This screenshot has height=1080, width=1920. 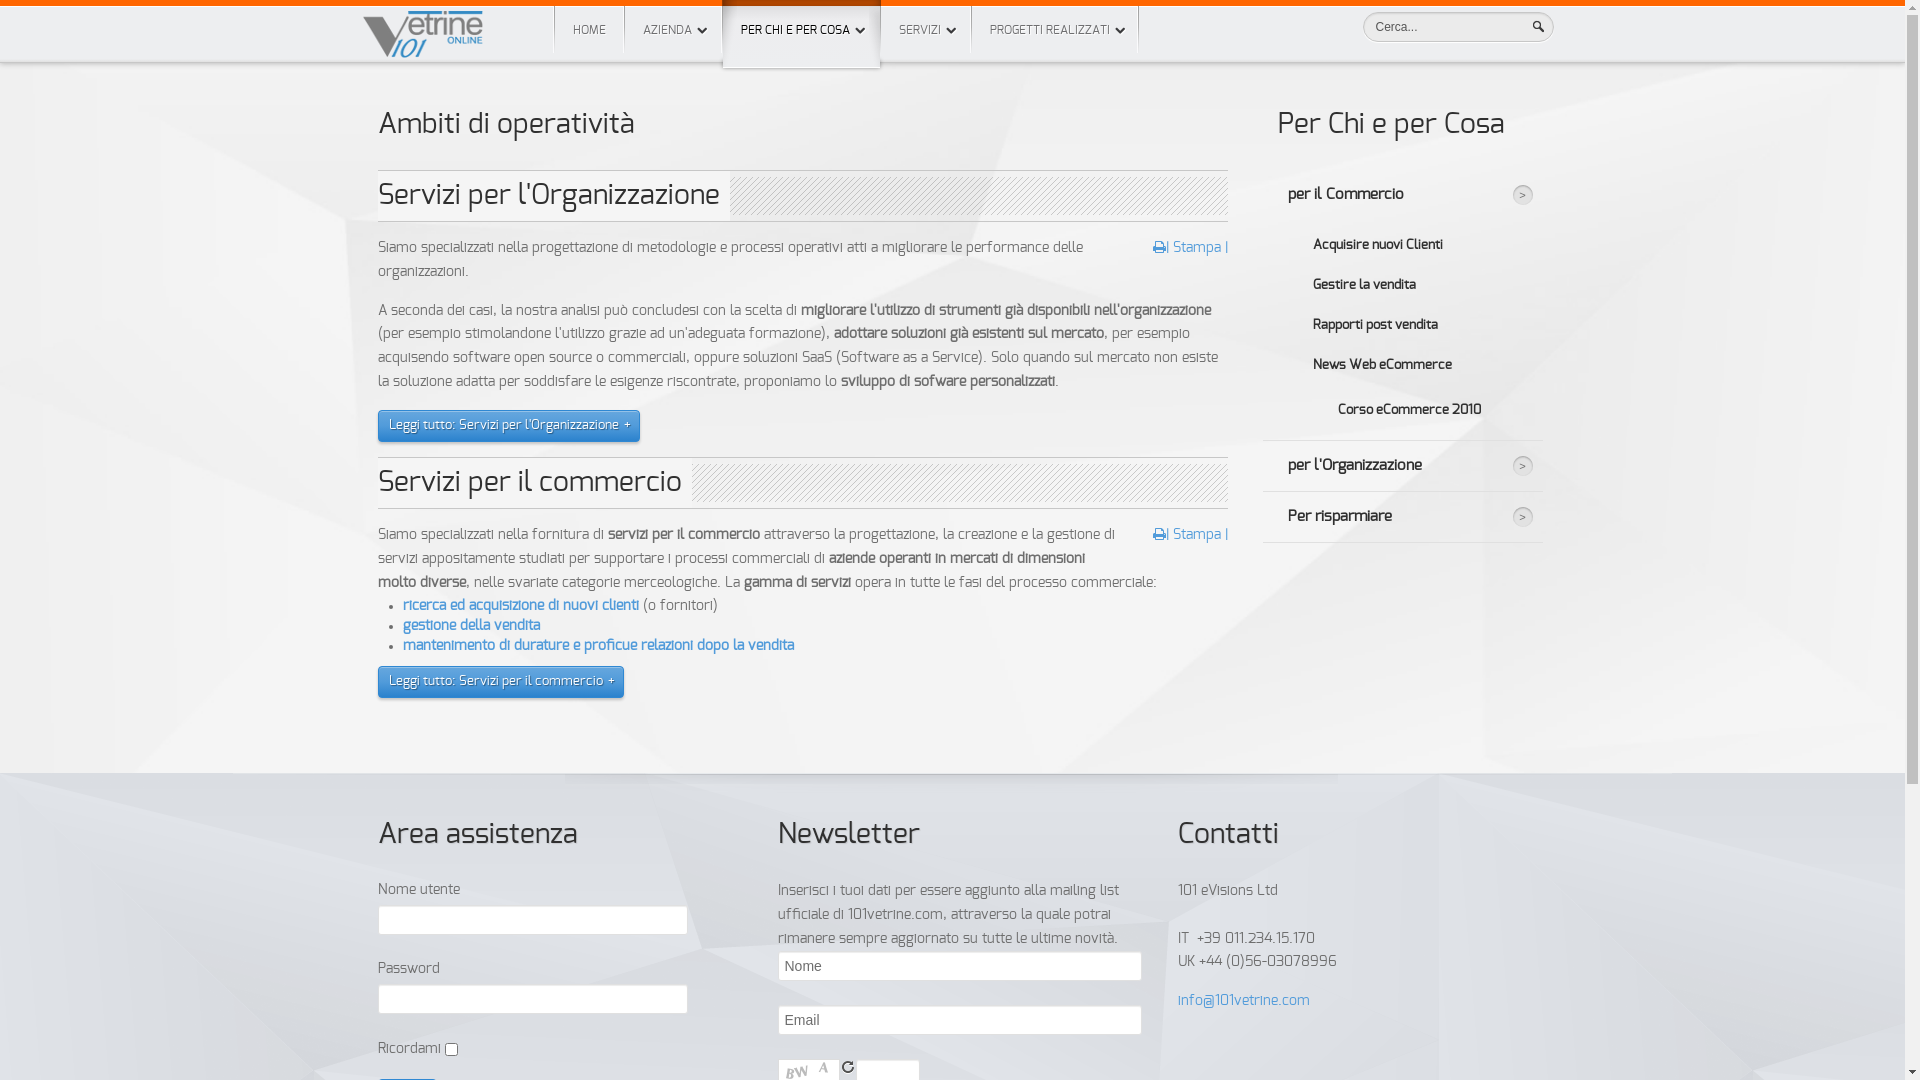 What do you see at coordinates (960, 1020) in the screenshot?
I see `Email` at bounding box center [960, 1020].